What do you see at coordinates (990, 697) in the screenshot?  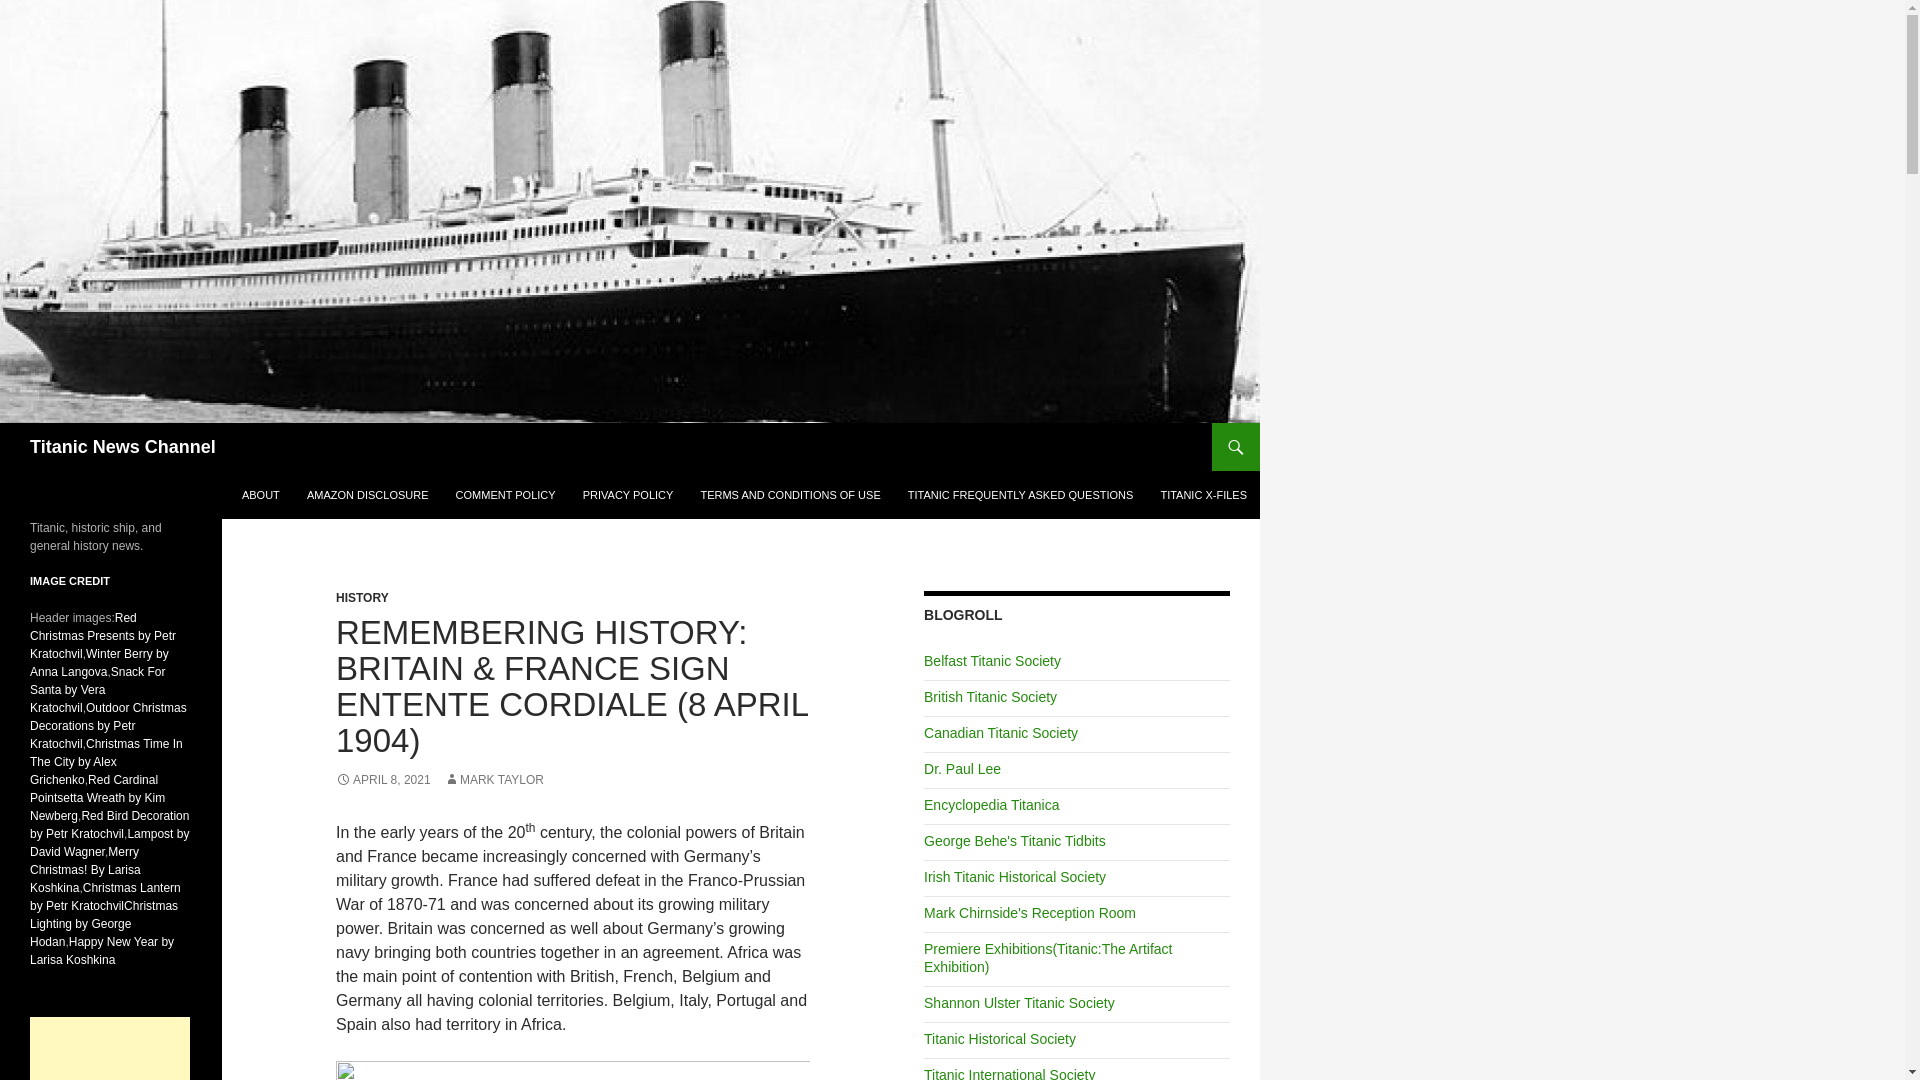 I see `British Titanic Society` at bounding box center [990, 697].